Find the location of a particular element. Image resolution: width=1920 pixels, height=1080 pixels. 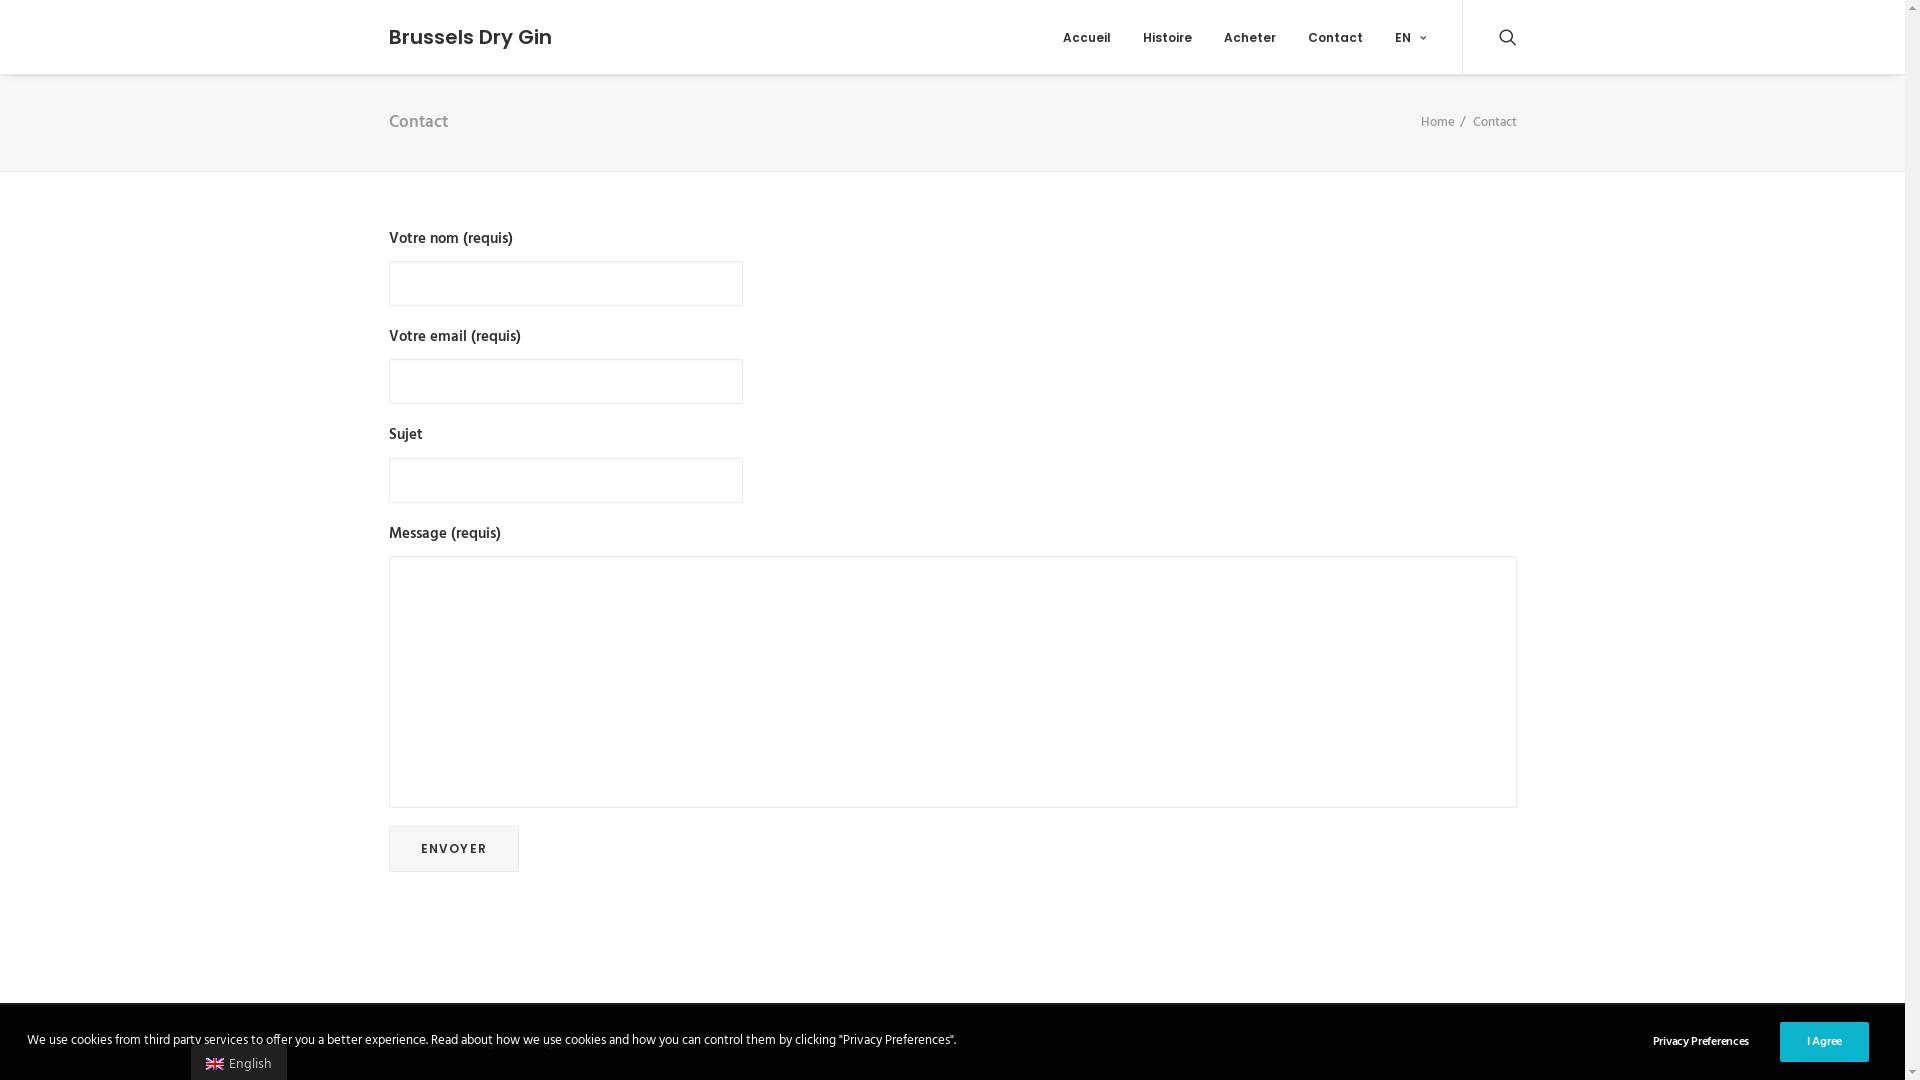

Privacy Preferences is located at coordinates (1714, 1042).